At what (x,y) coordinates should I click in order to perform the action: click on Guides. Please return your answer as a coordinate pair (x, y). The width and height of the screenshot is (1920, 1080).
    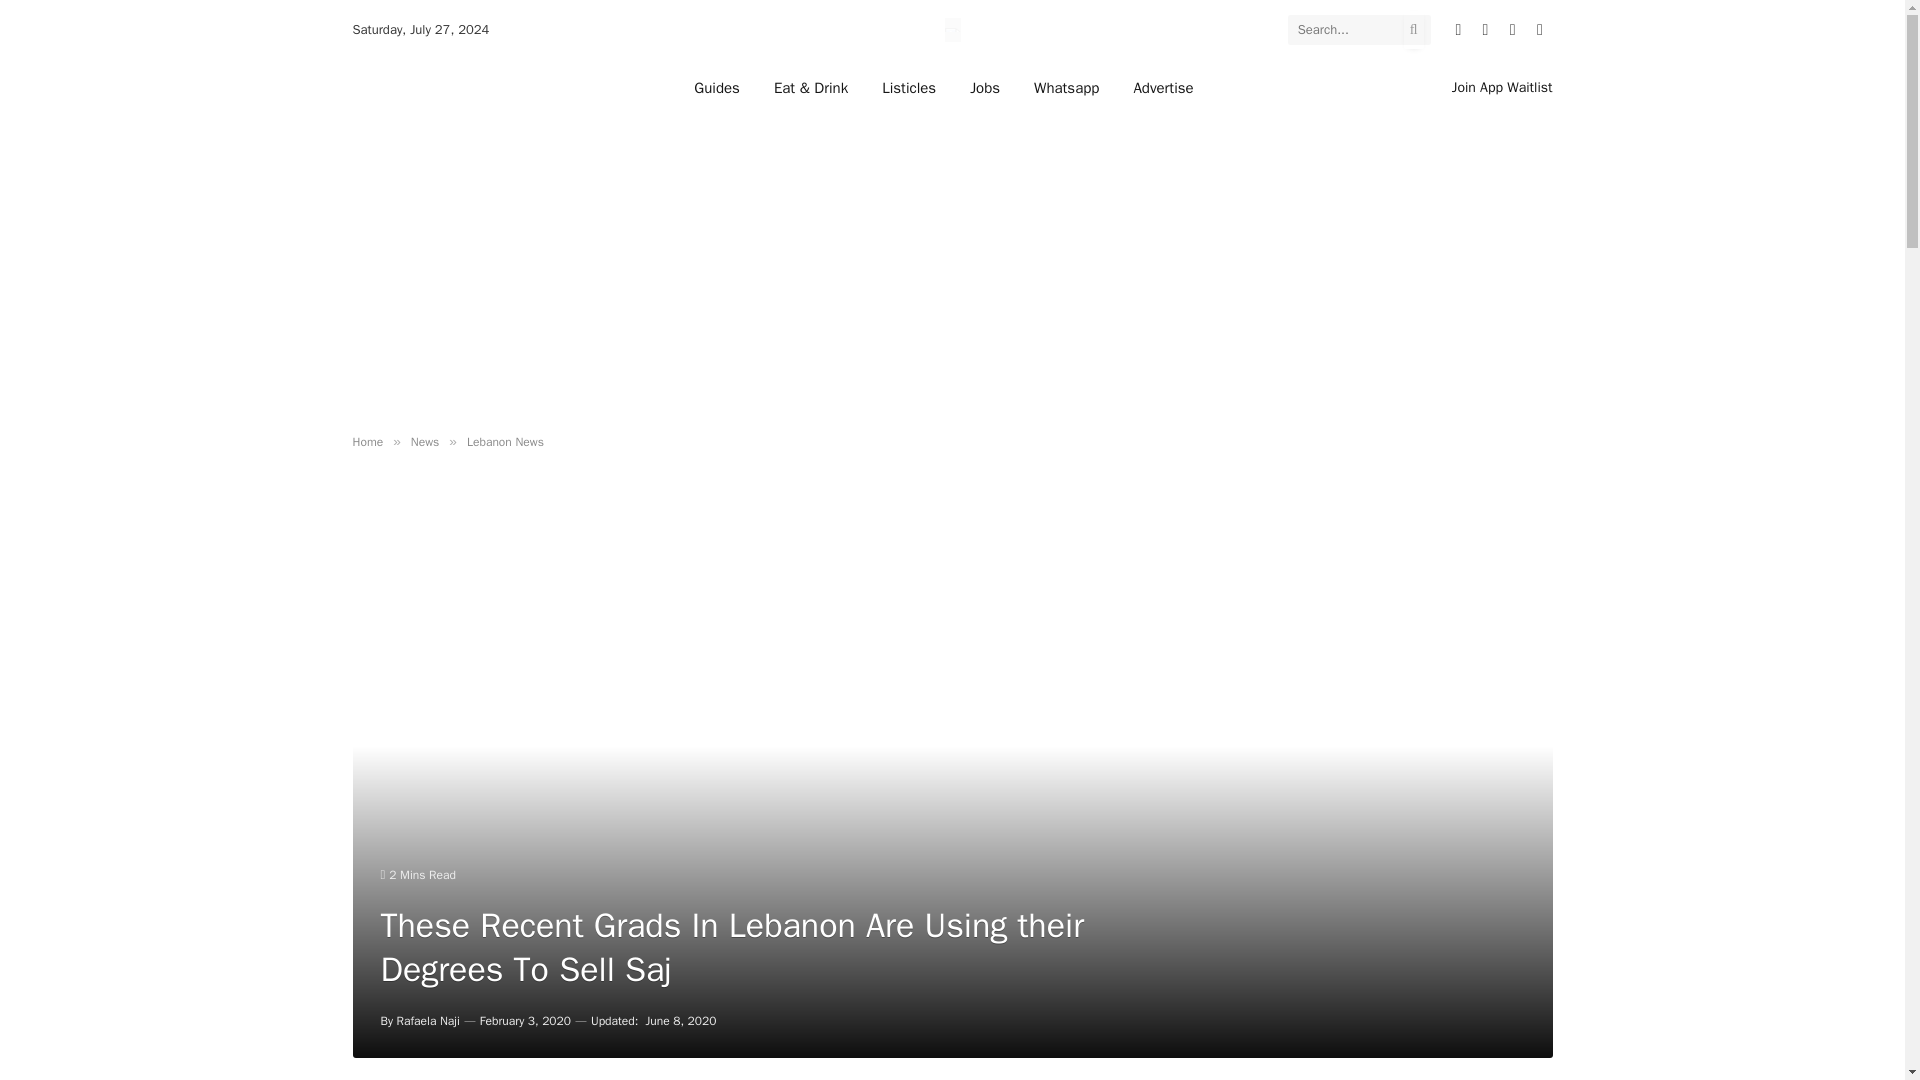
    Looking at the image, I should click on (716, 87).